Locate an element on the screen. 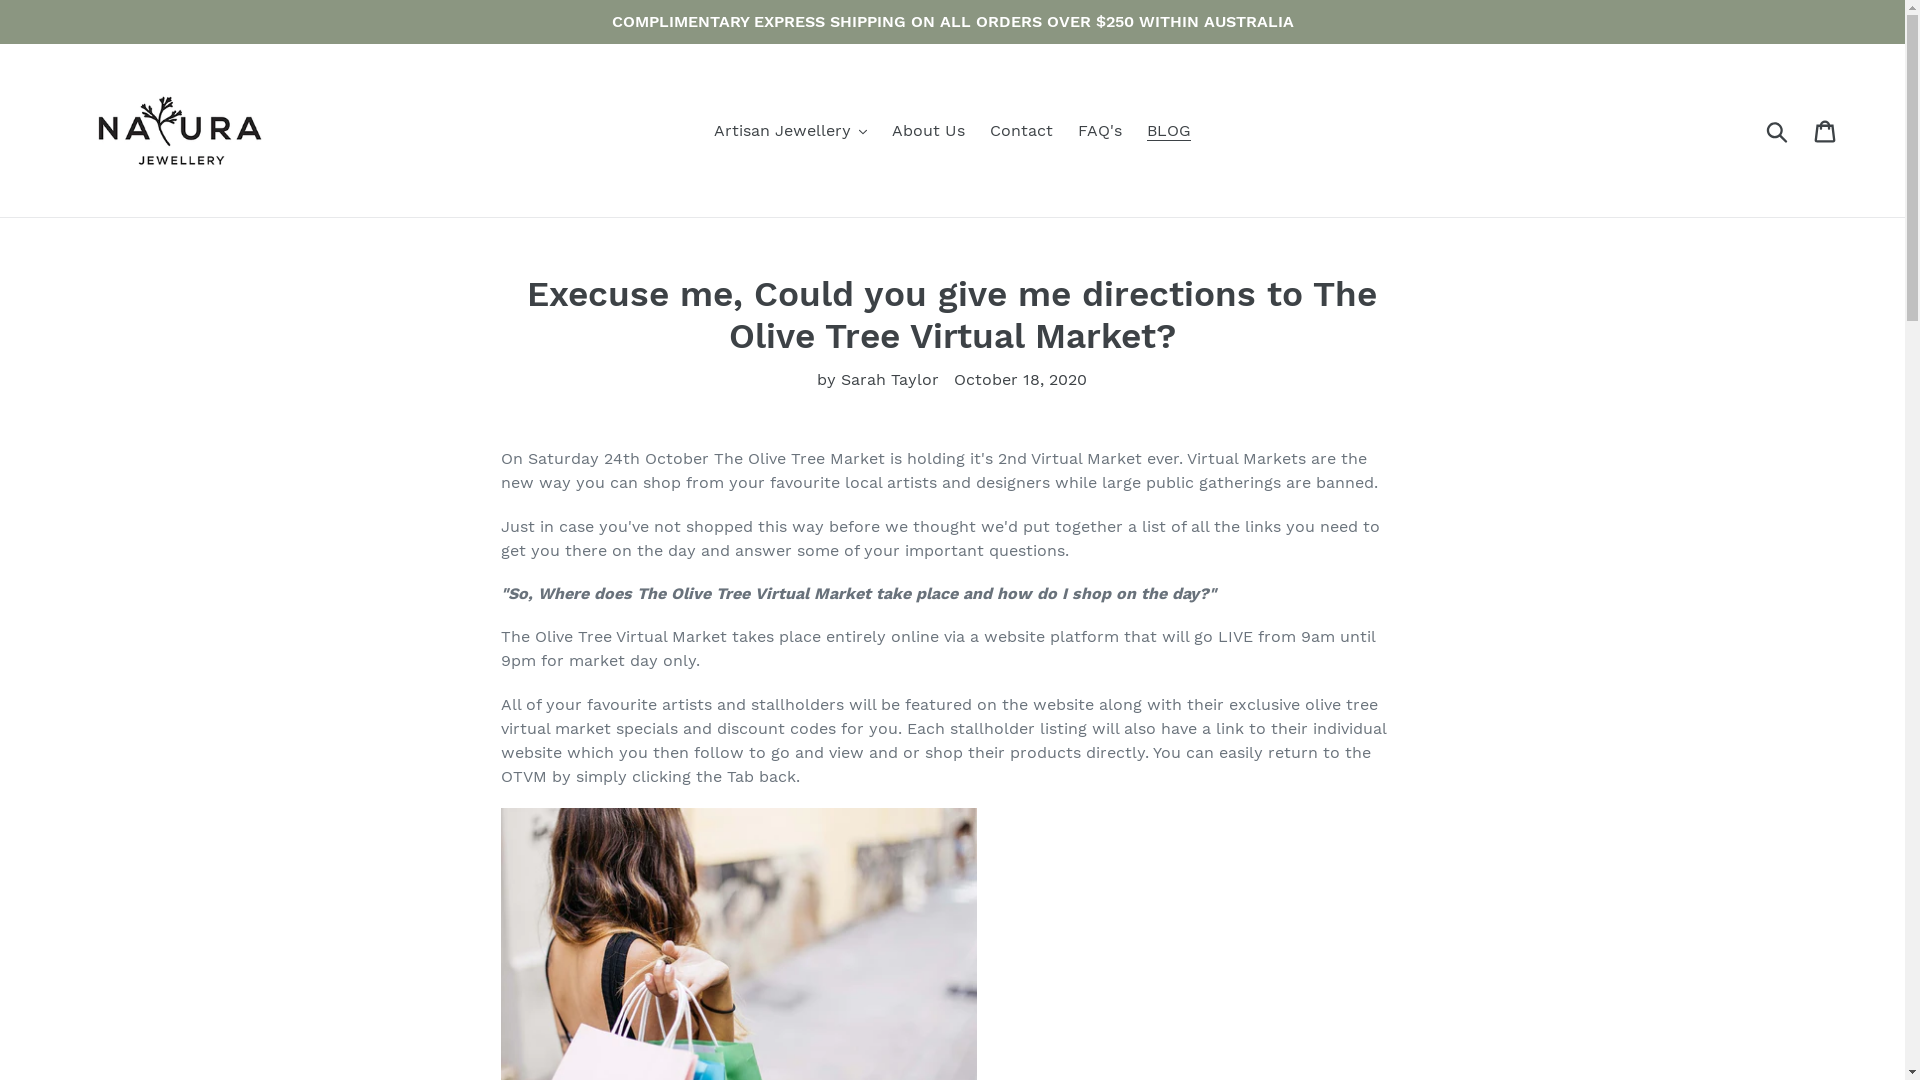 This screenshot has width=1920, height=1080. BLOG is located at coordinates (1169, 131).